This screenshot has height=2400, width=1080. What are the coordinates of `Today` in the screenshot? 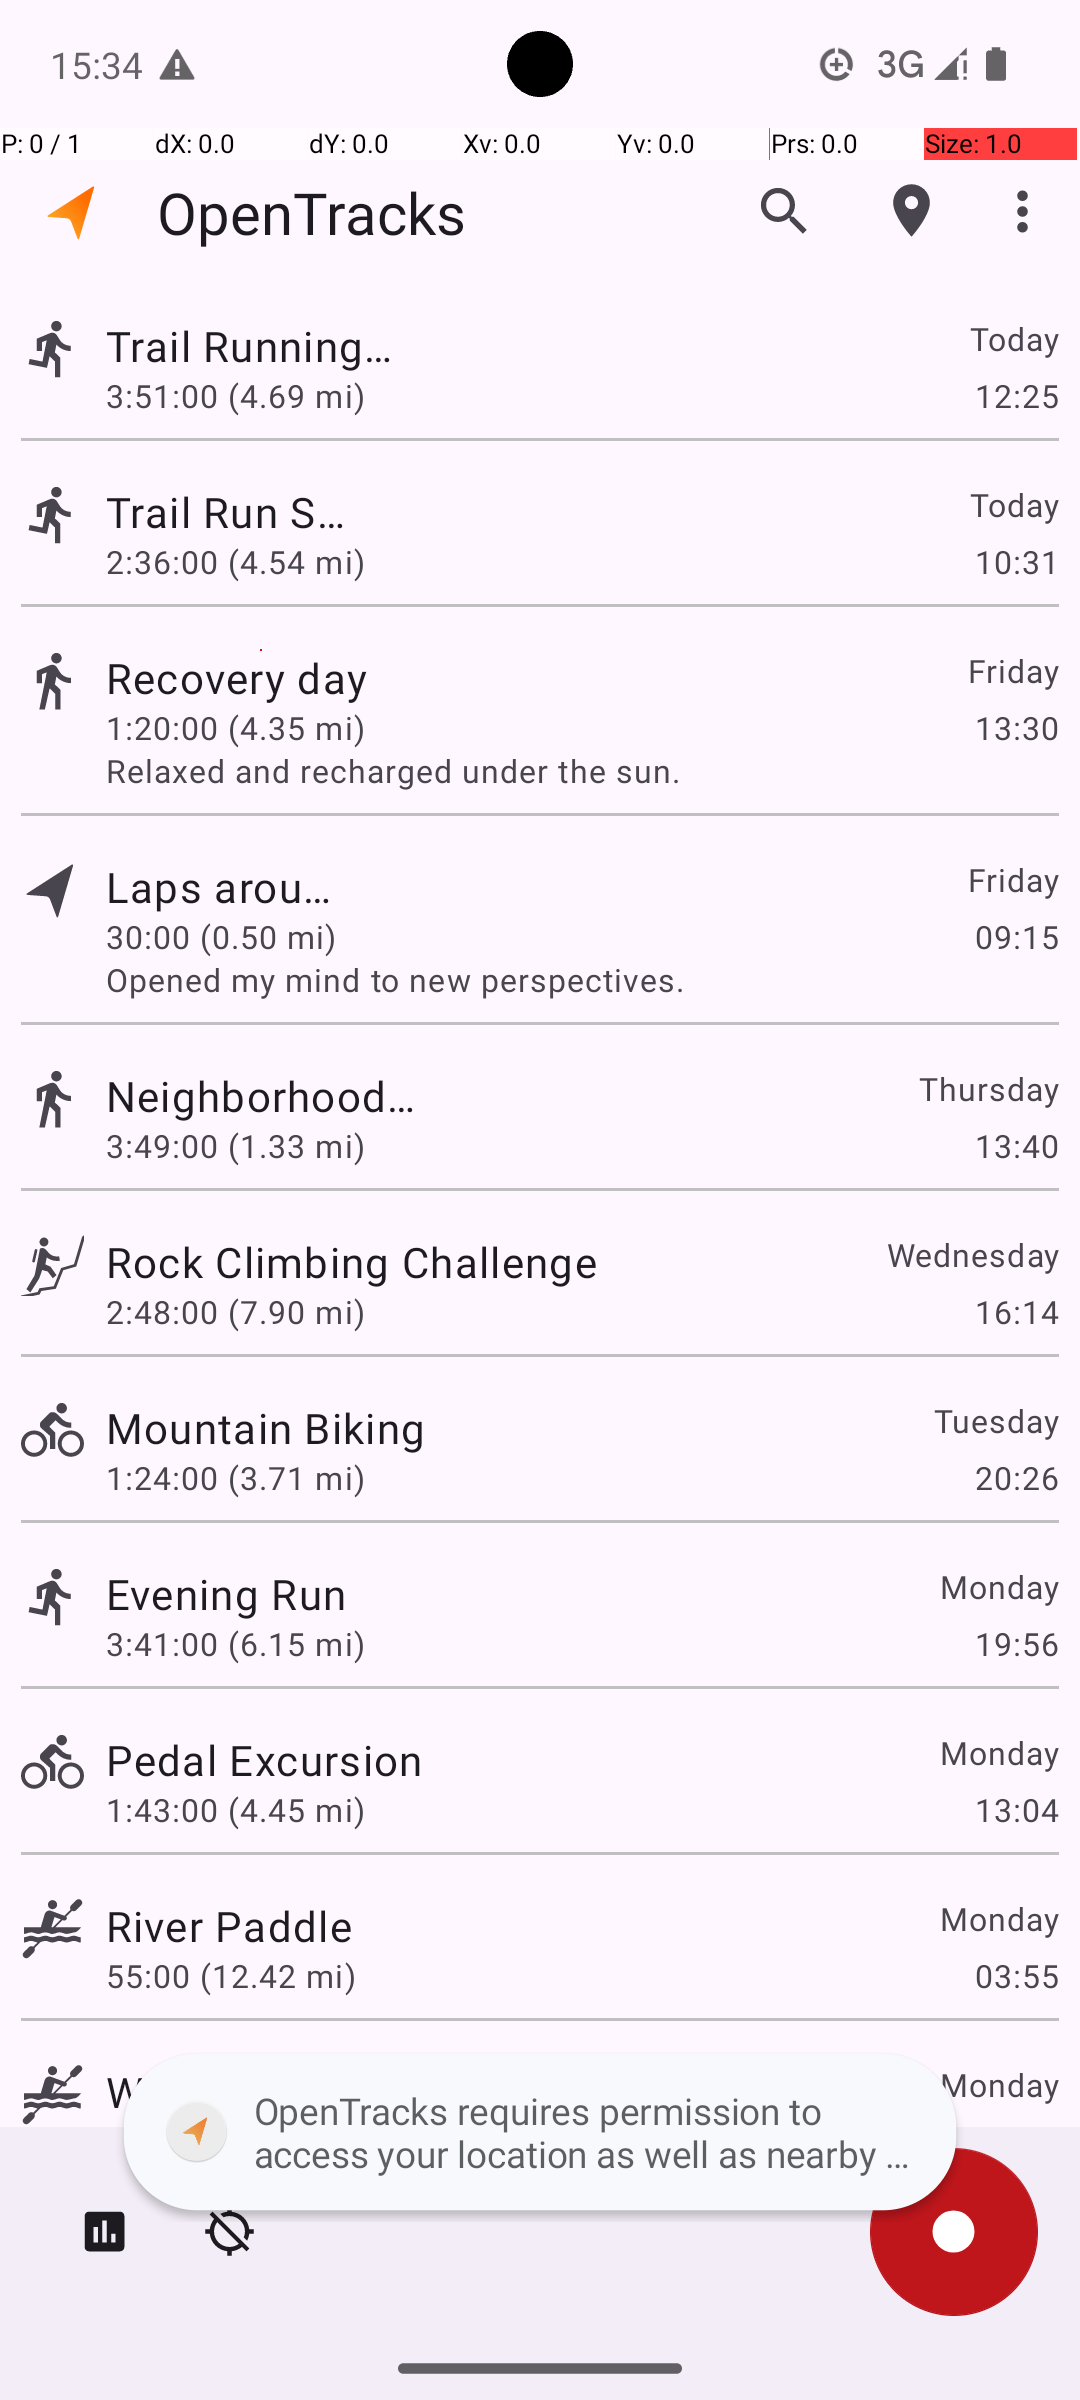 It's located at (1014, 338).